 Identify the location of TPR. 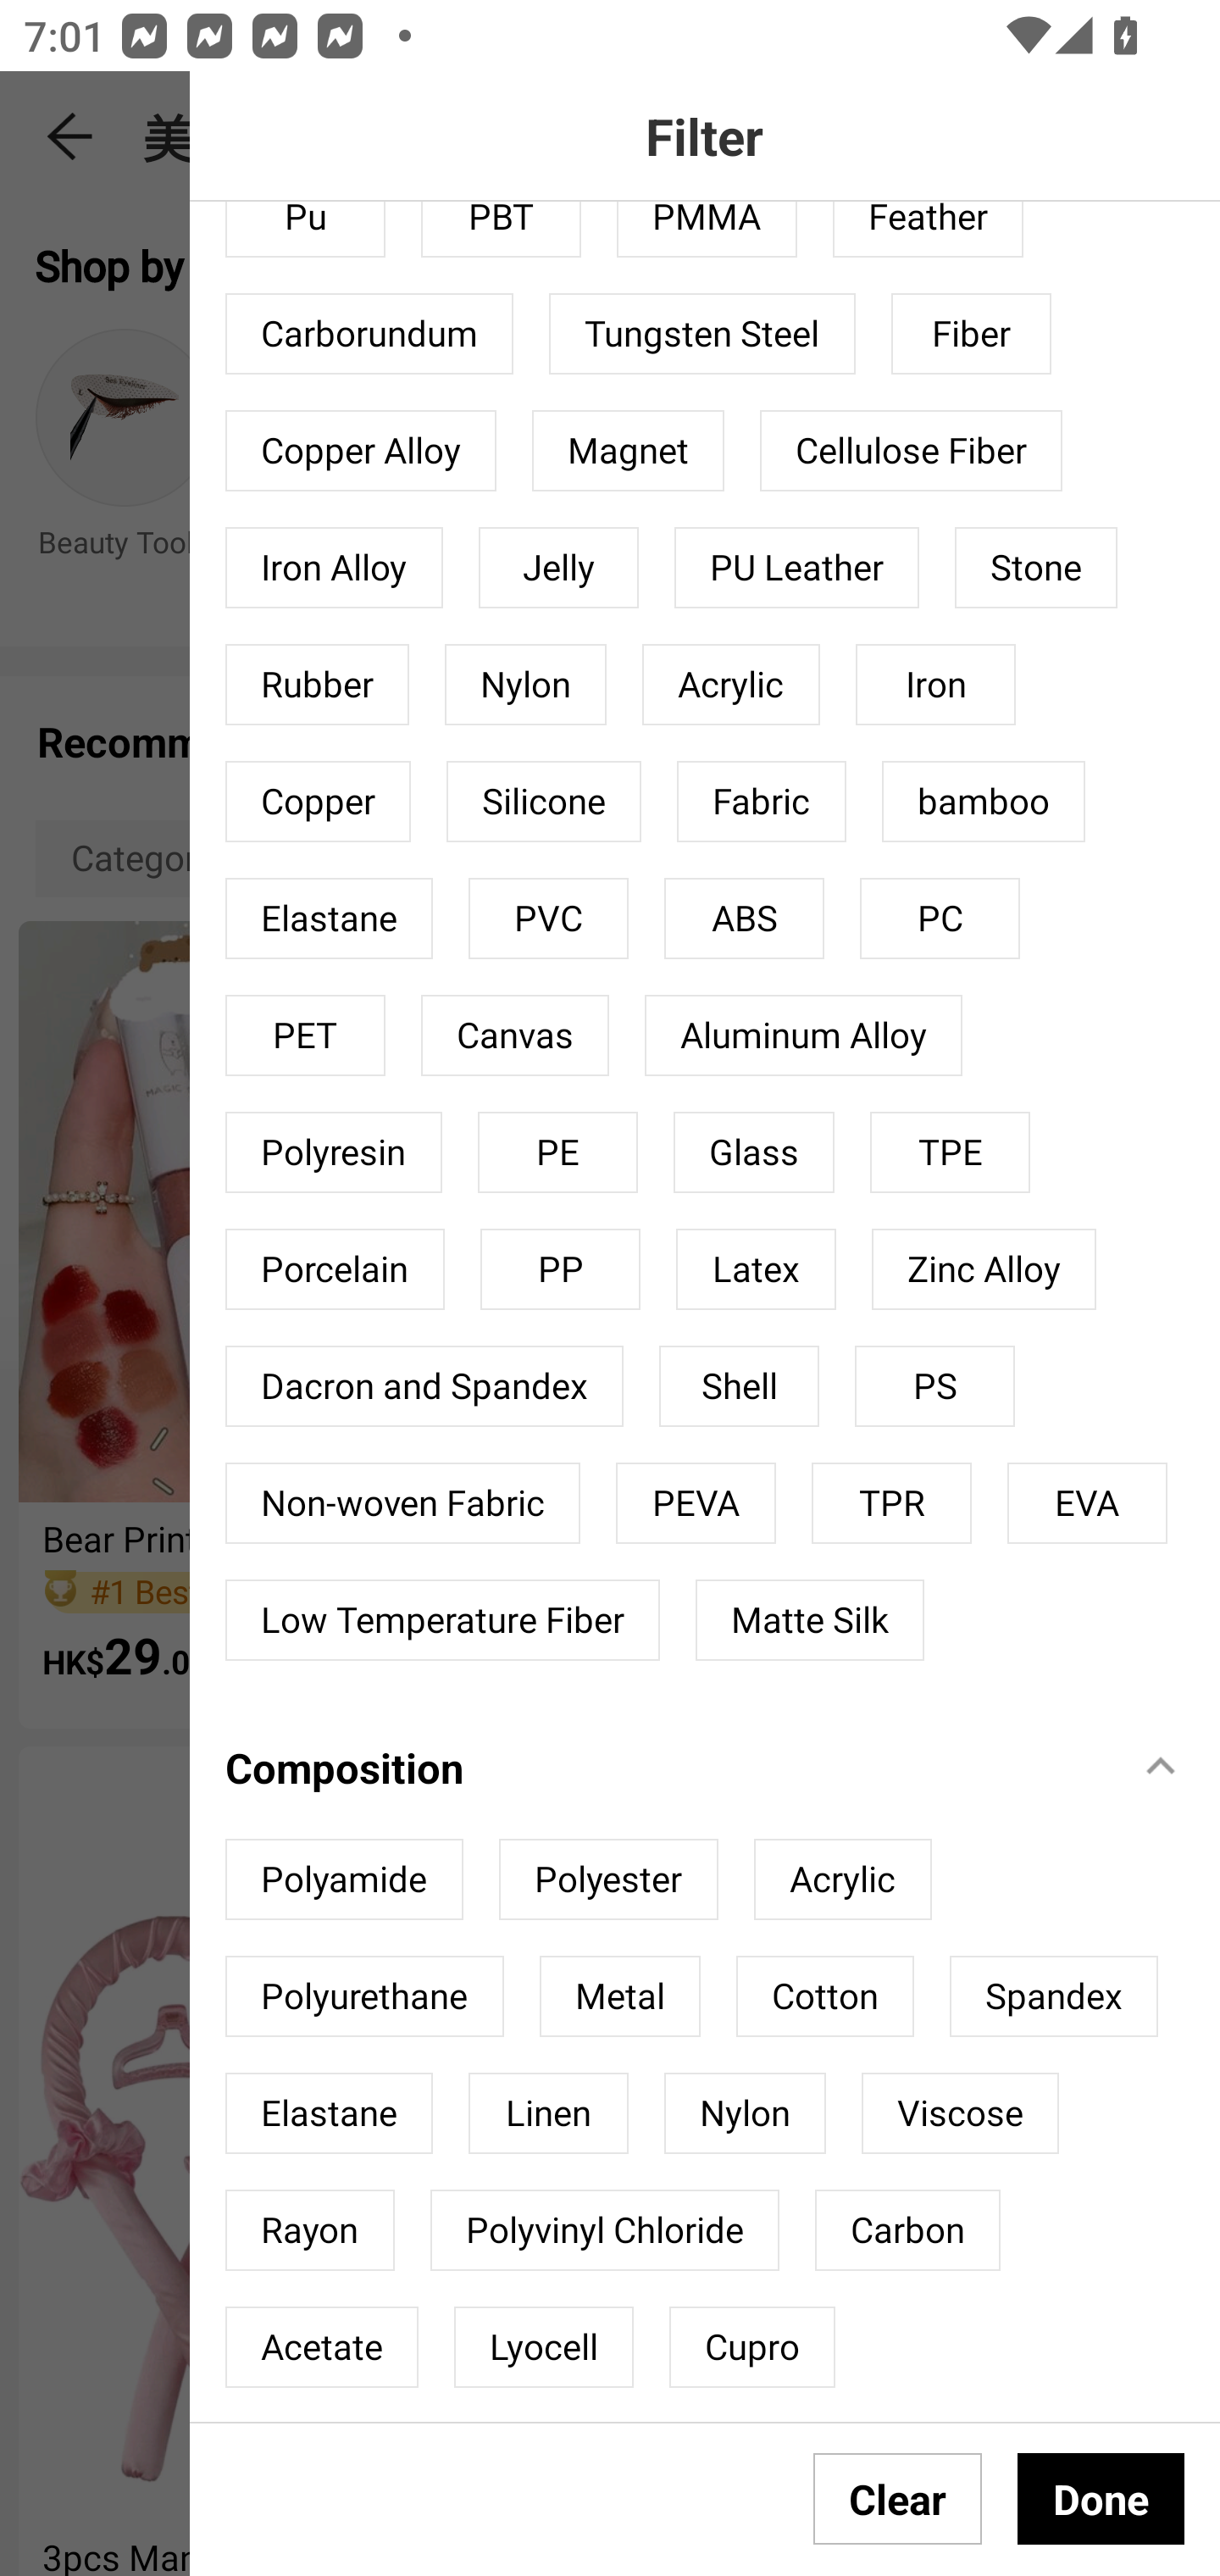
(891, 1502).